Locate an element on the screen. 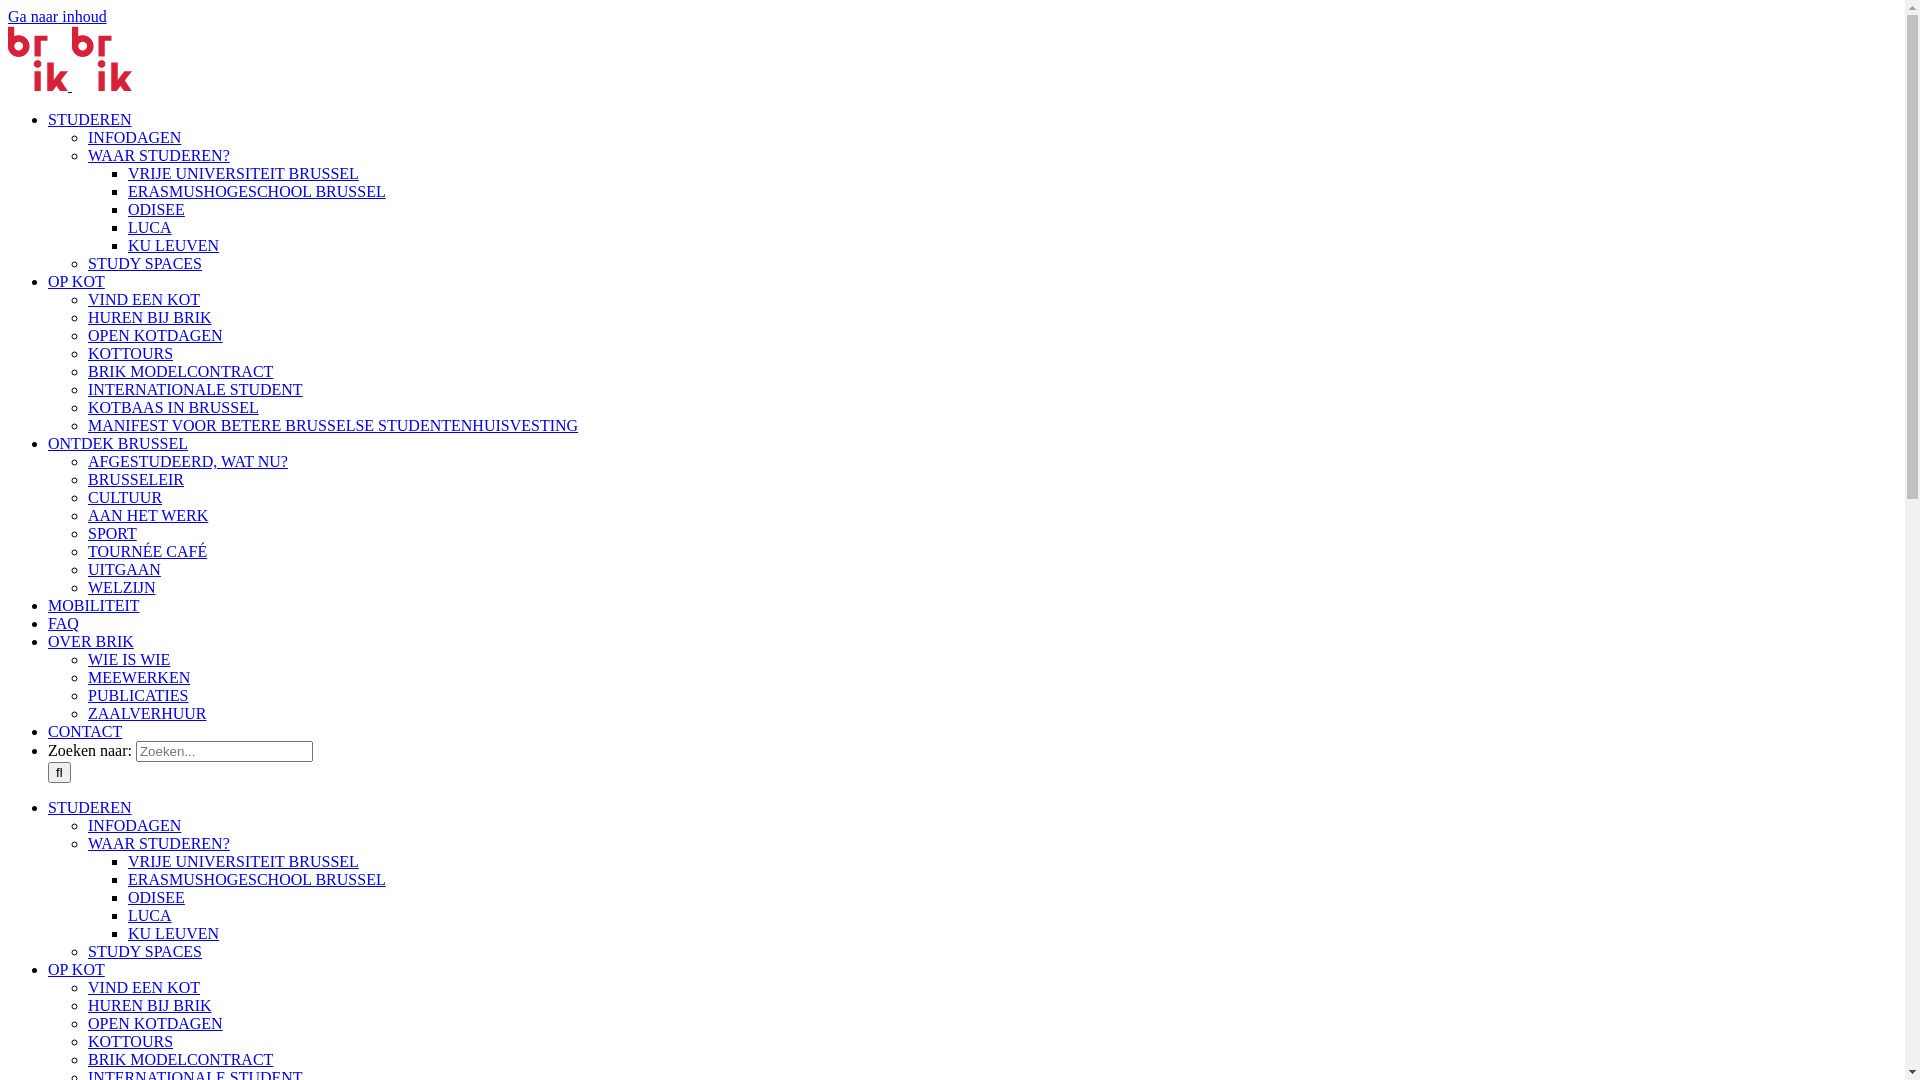  CONTACT is located at coordinates (85, 732).